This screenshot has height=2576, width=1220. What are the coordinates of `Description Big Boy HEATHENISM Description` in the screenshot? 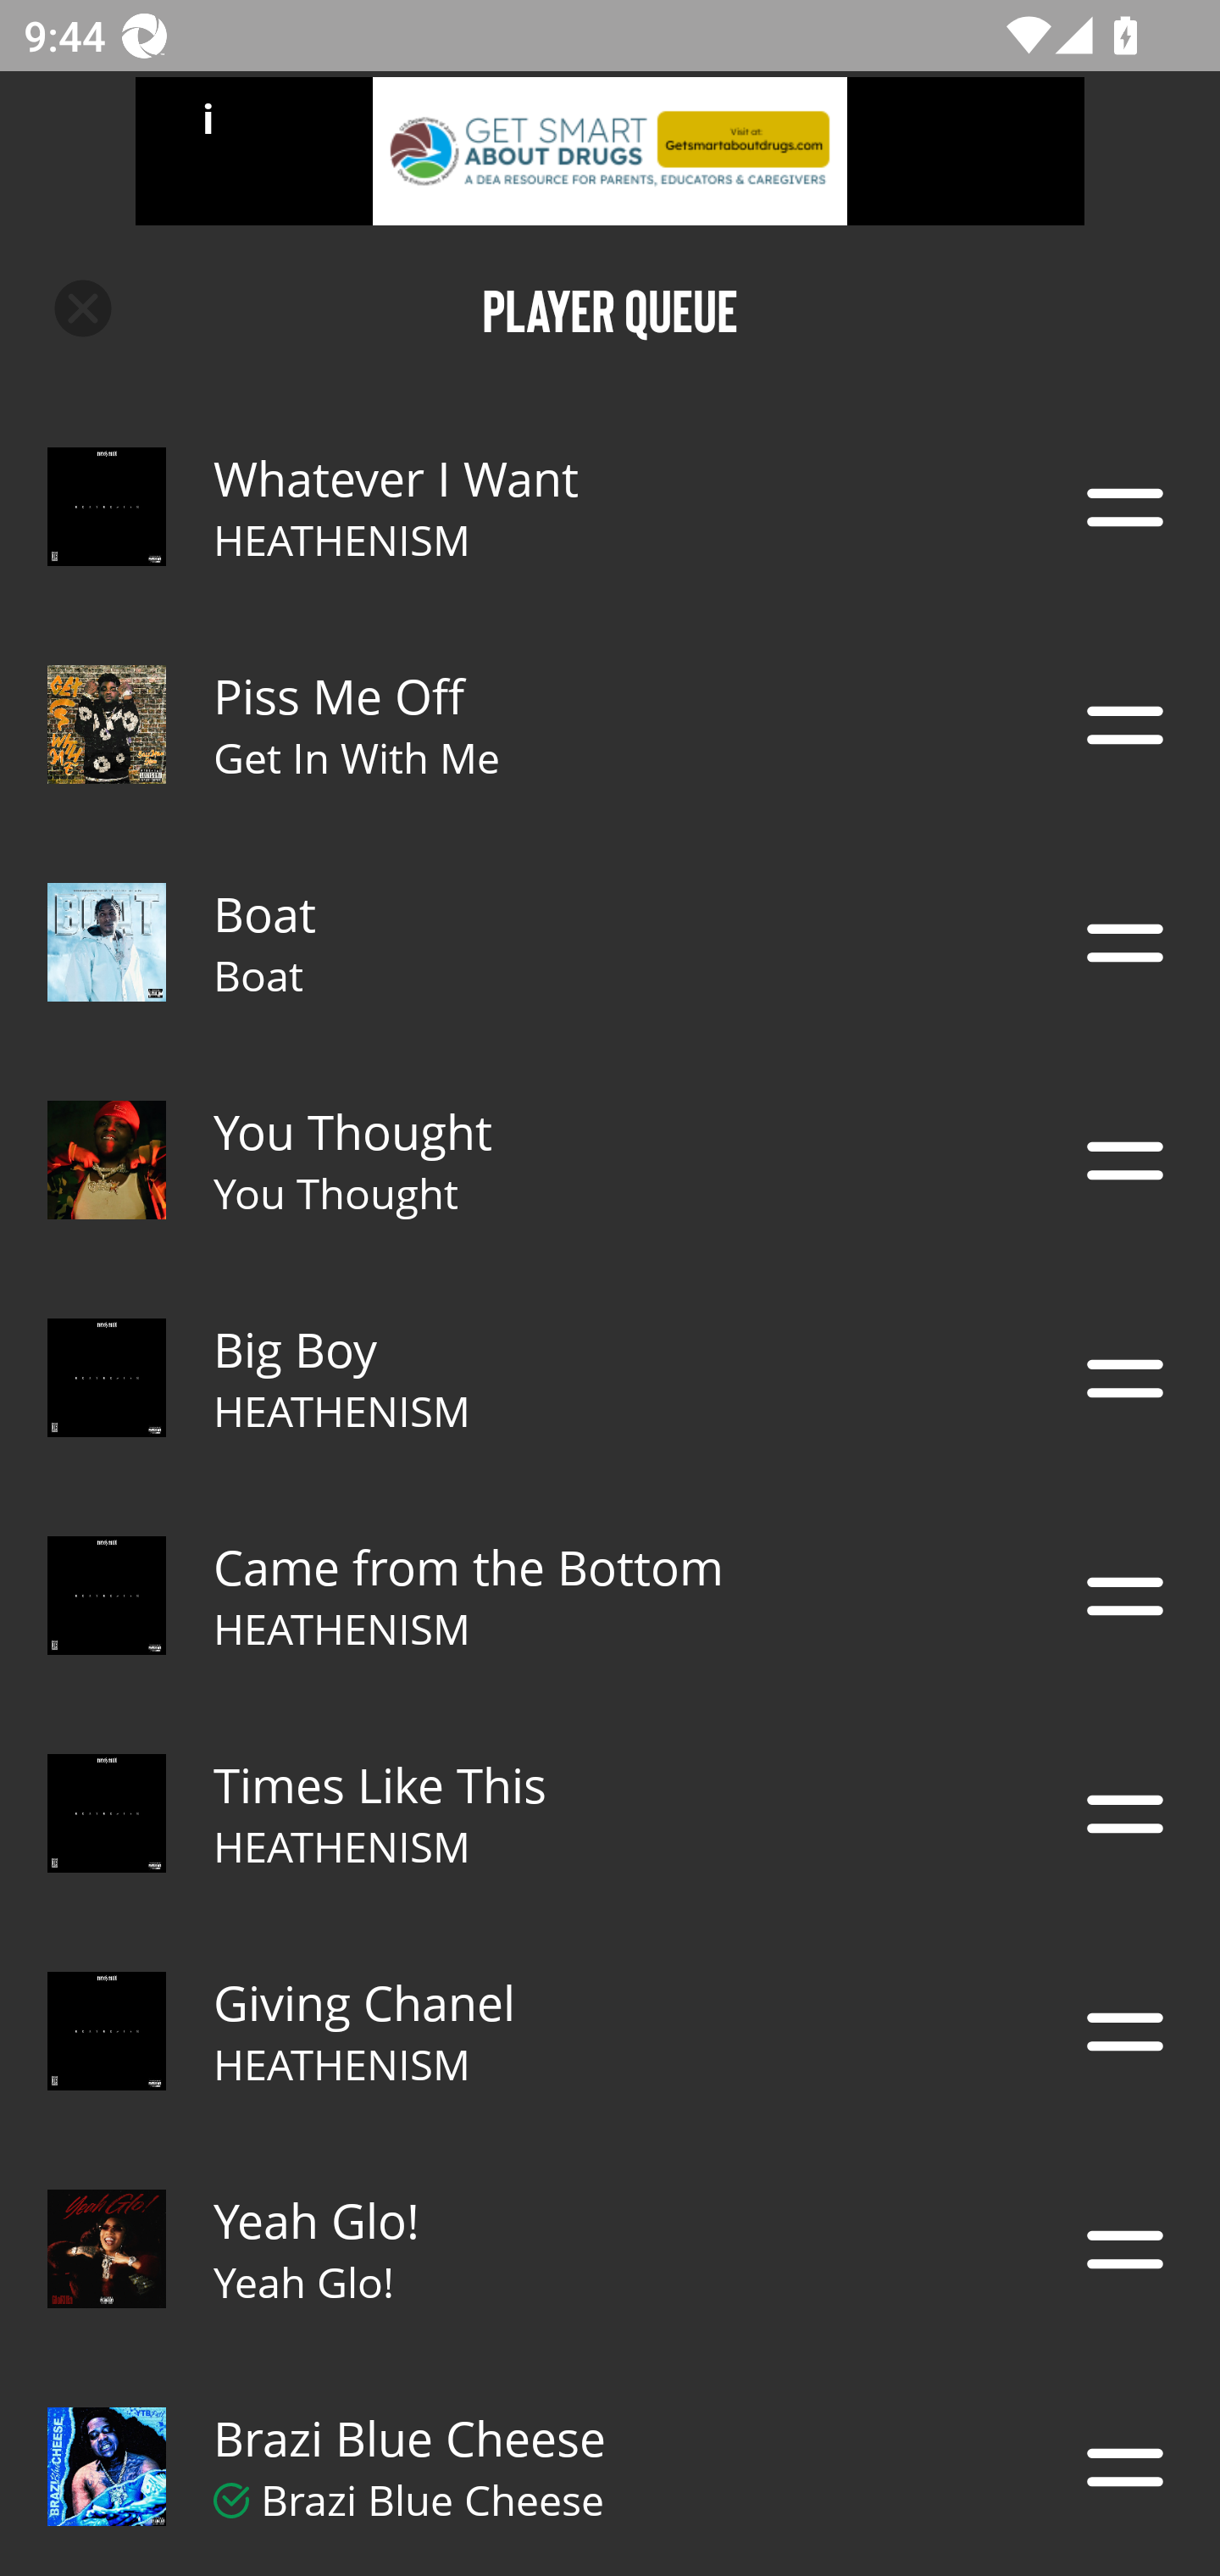 It's located at (610, 1378).